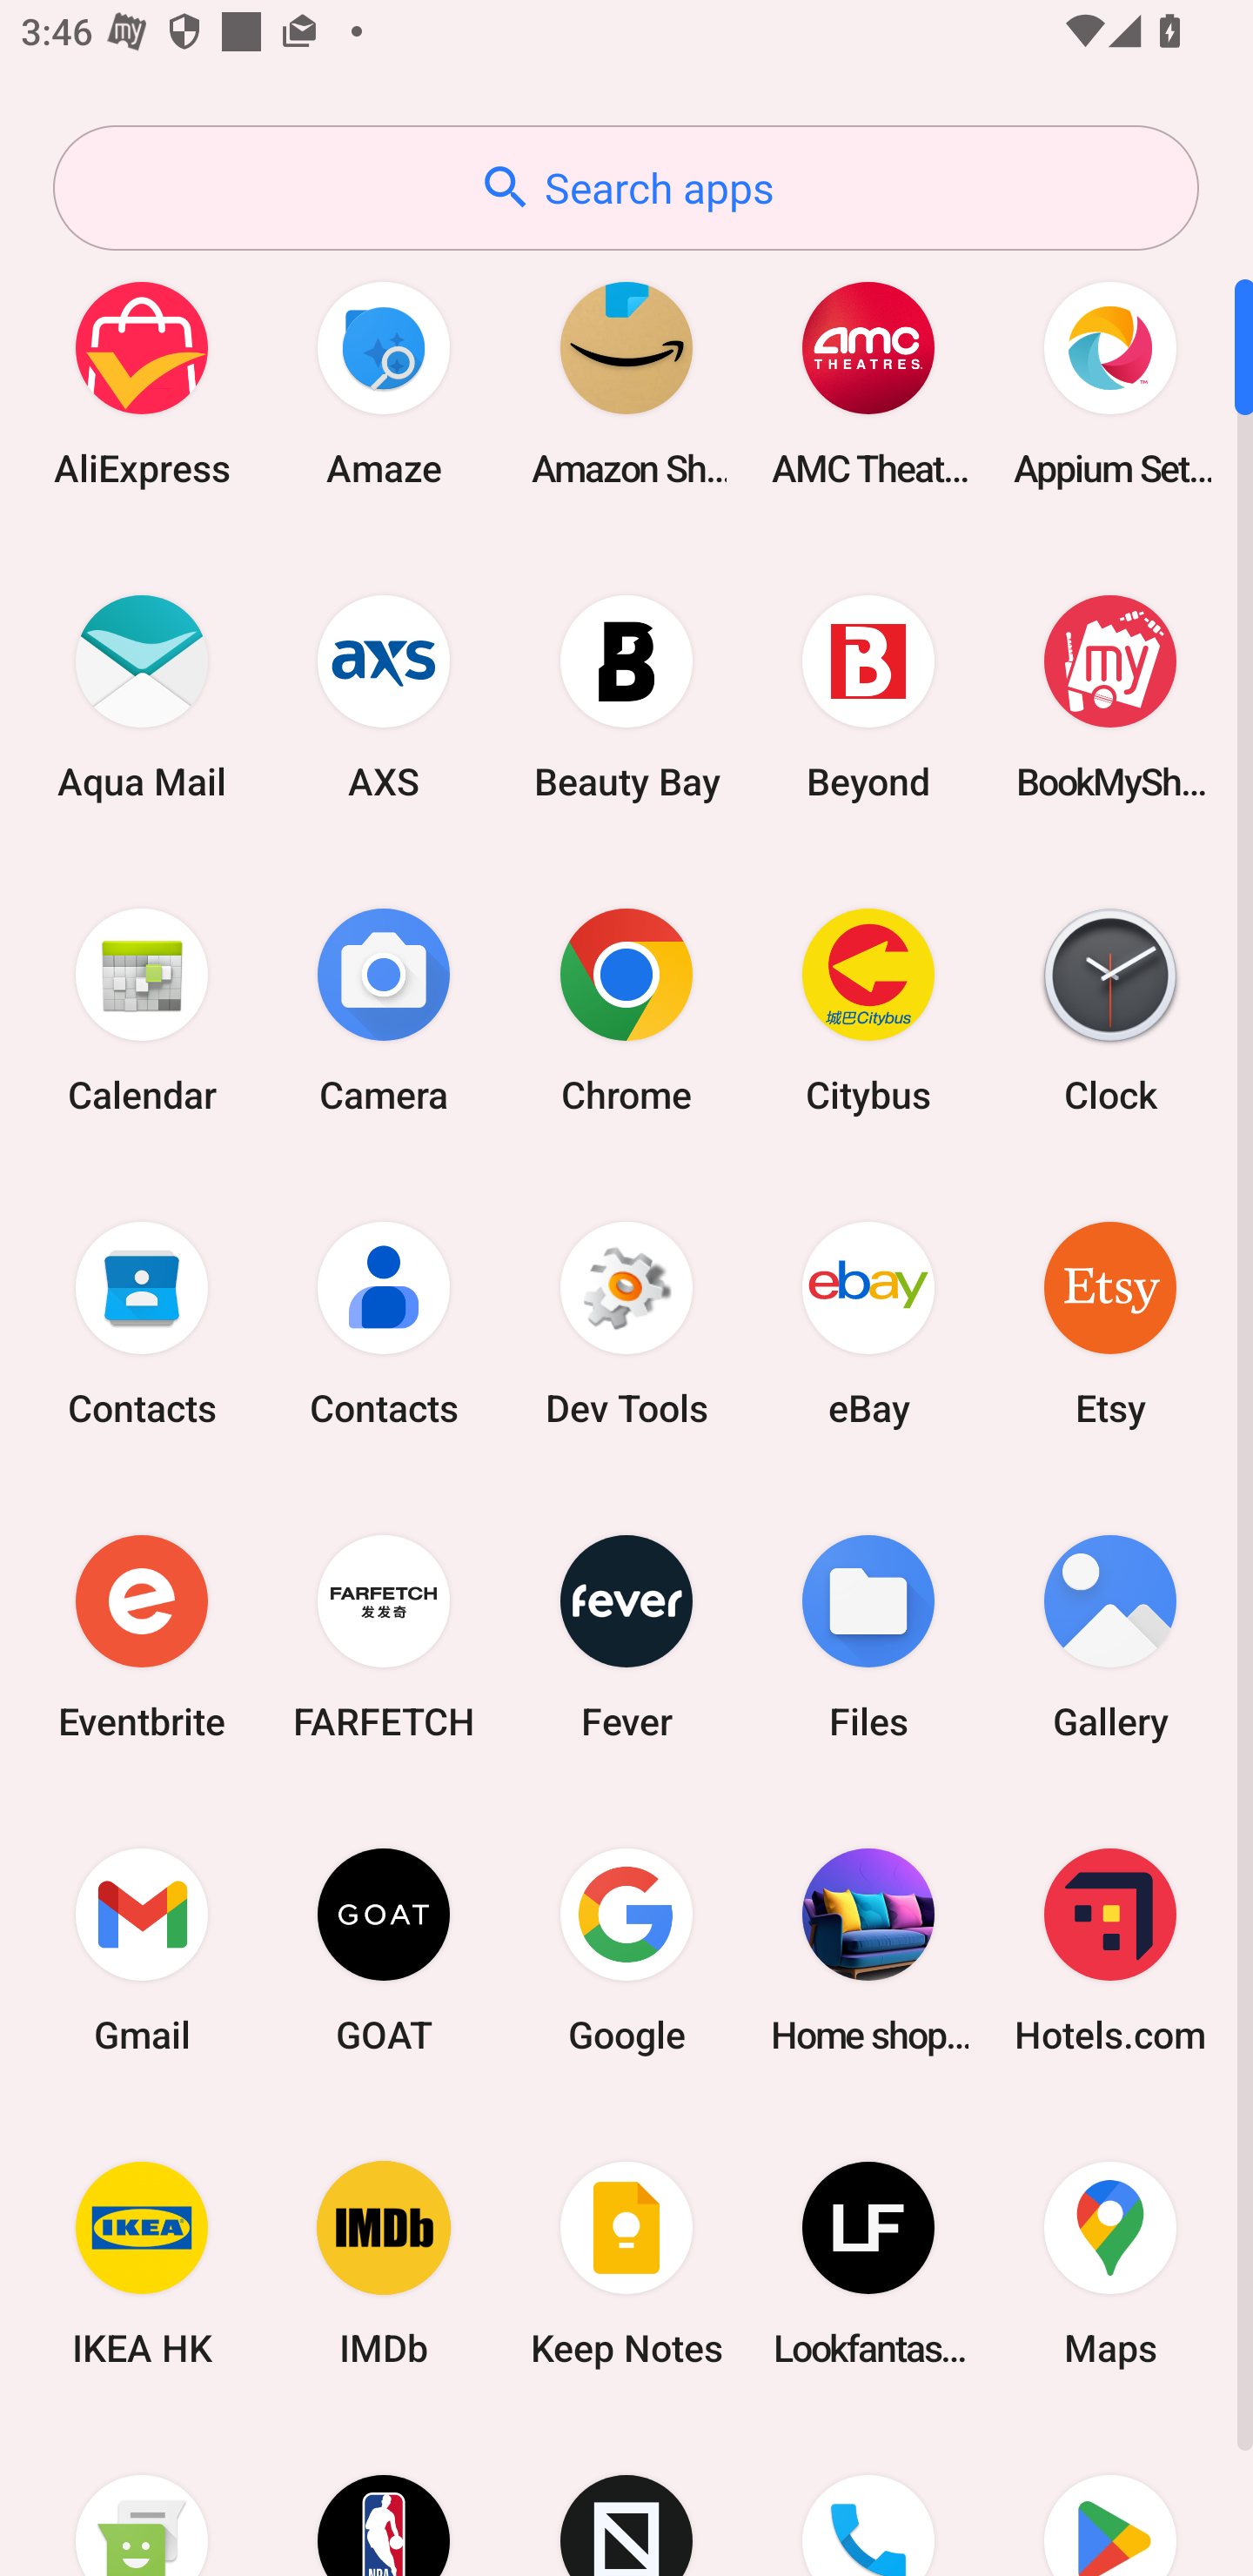 The width and height of the screenshot is (1253, 2576). What do you see at coordinates (626, 383) in the screenshot?
I see `Amazon Shopping` at bounding box center [626, 383].